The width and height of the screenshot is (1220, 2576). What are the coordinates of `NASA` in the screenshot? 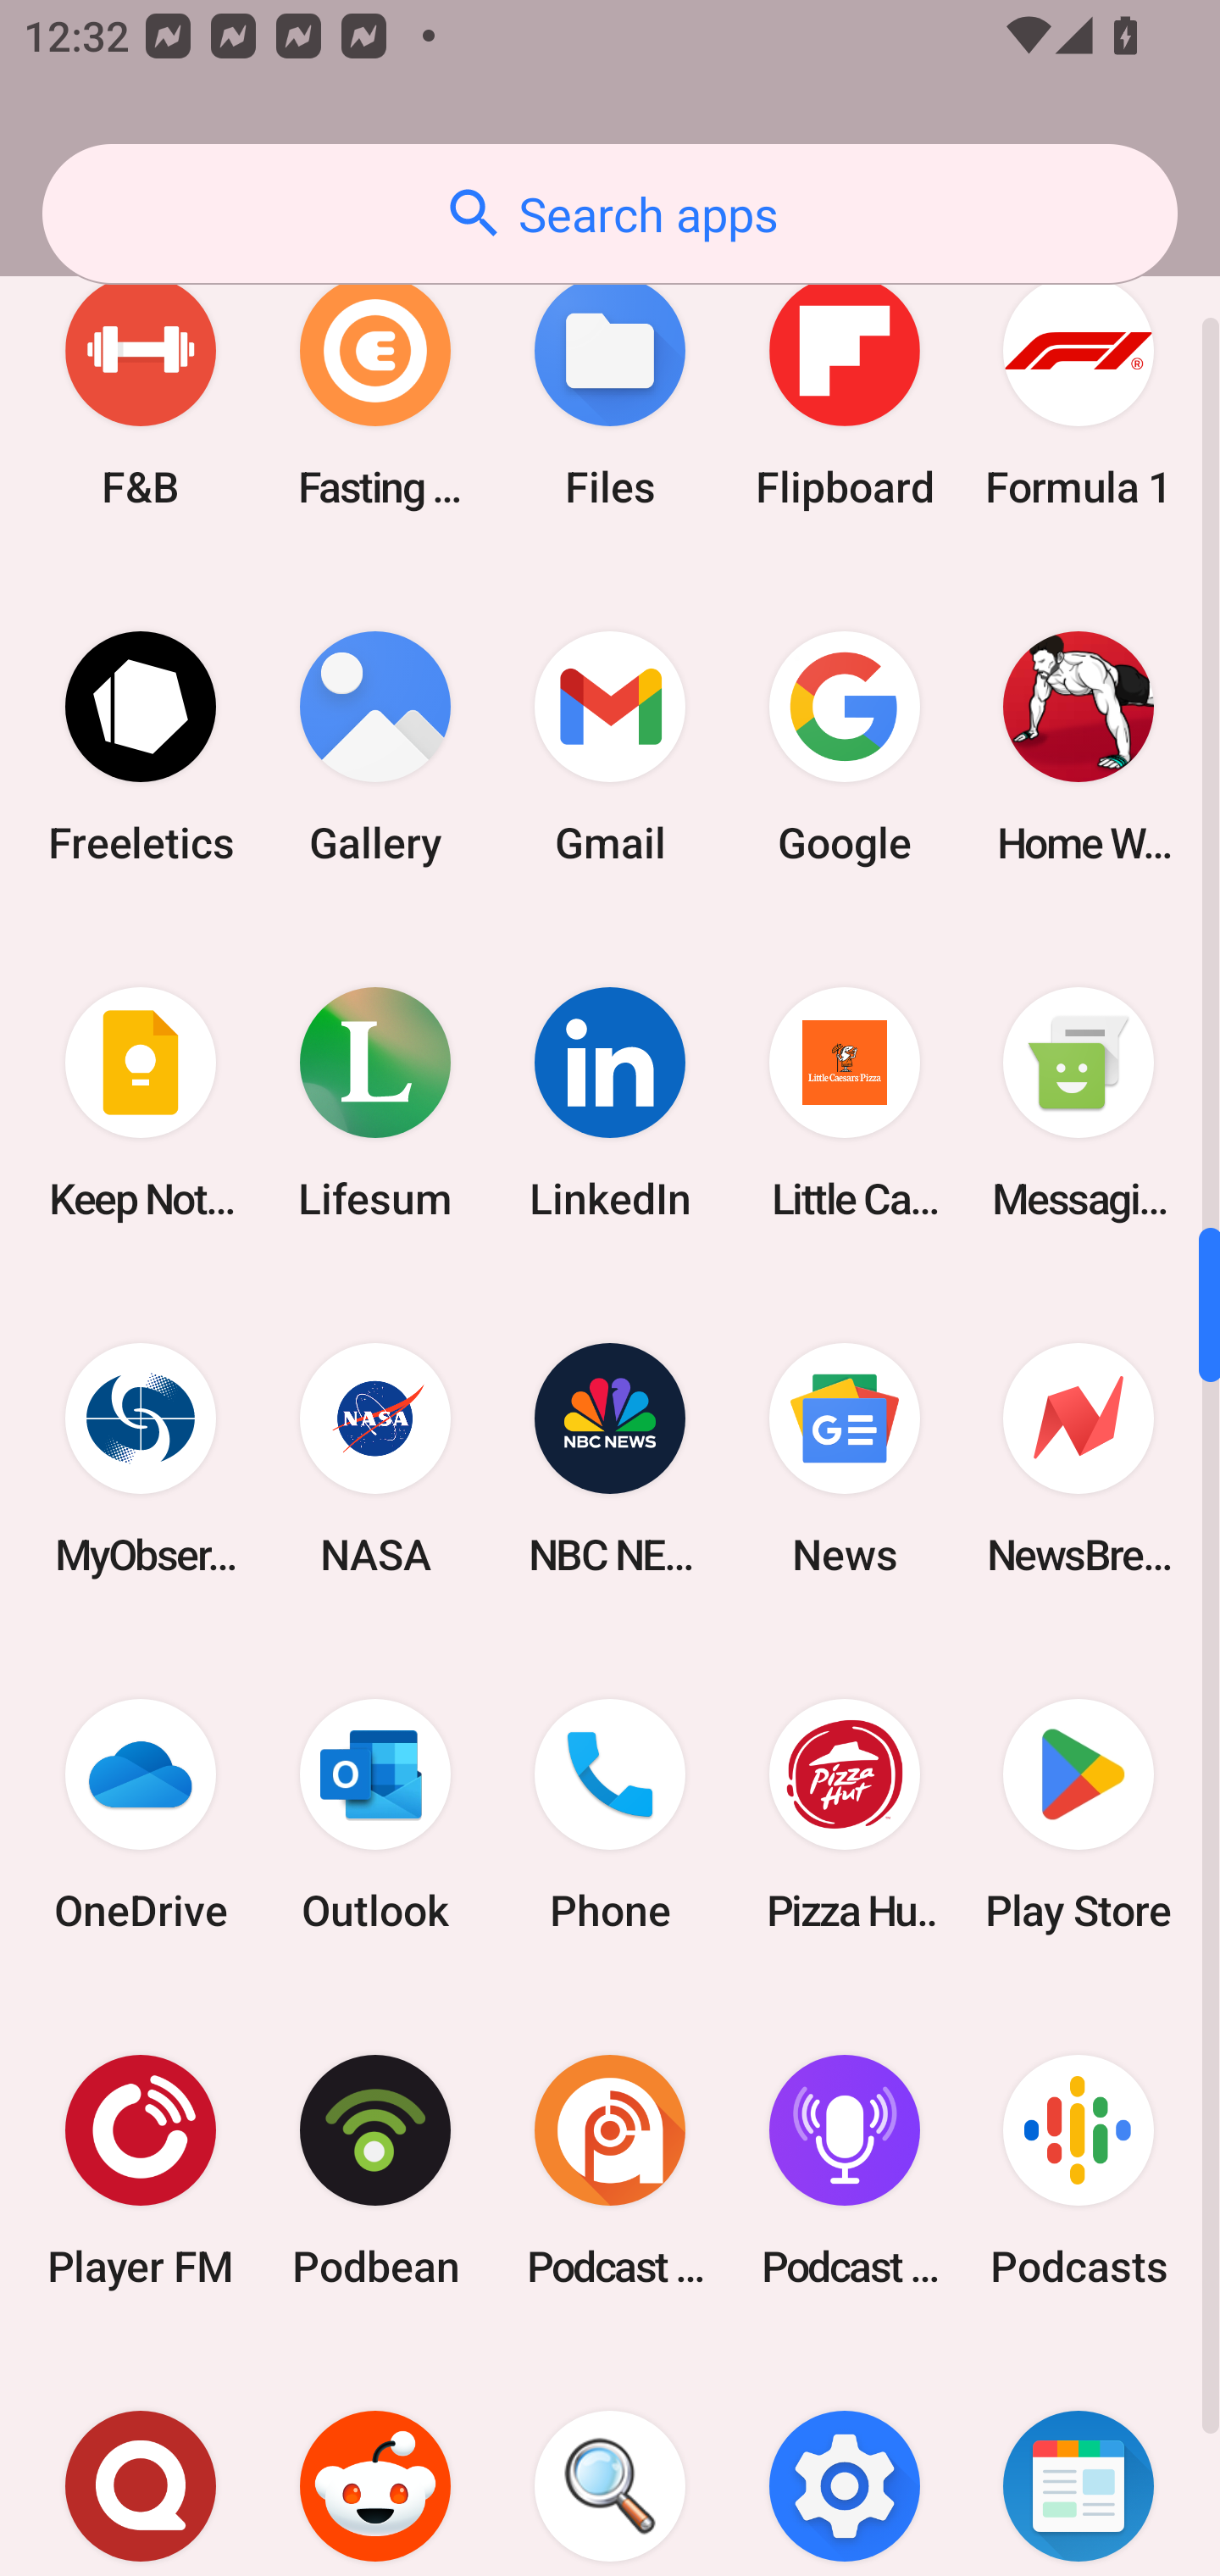 It's located at (375, 1459).